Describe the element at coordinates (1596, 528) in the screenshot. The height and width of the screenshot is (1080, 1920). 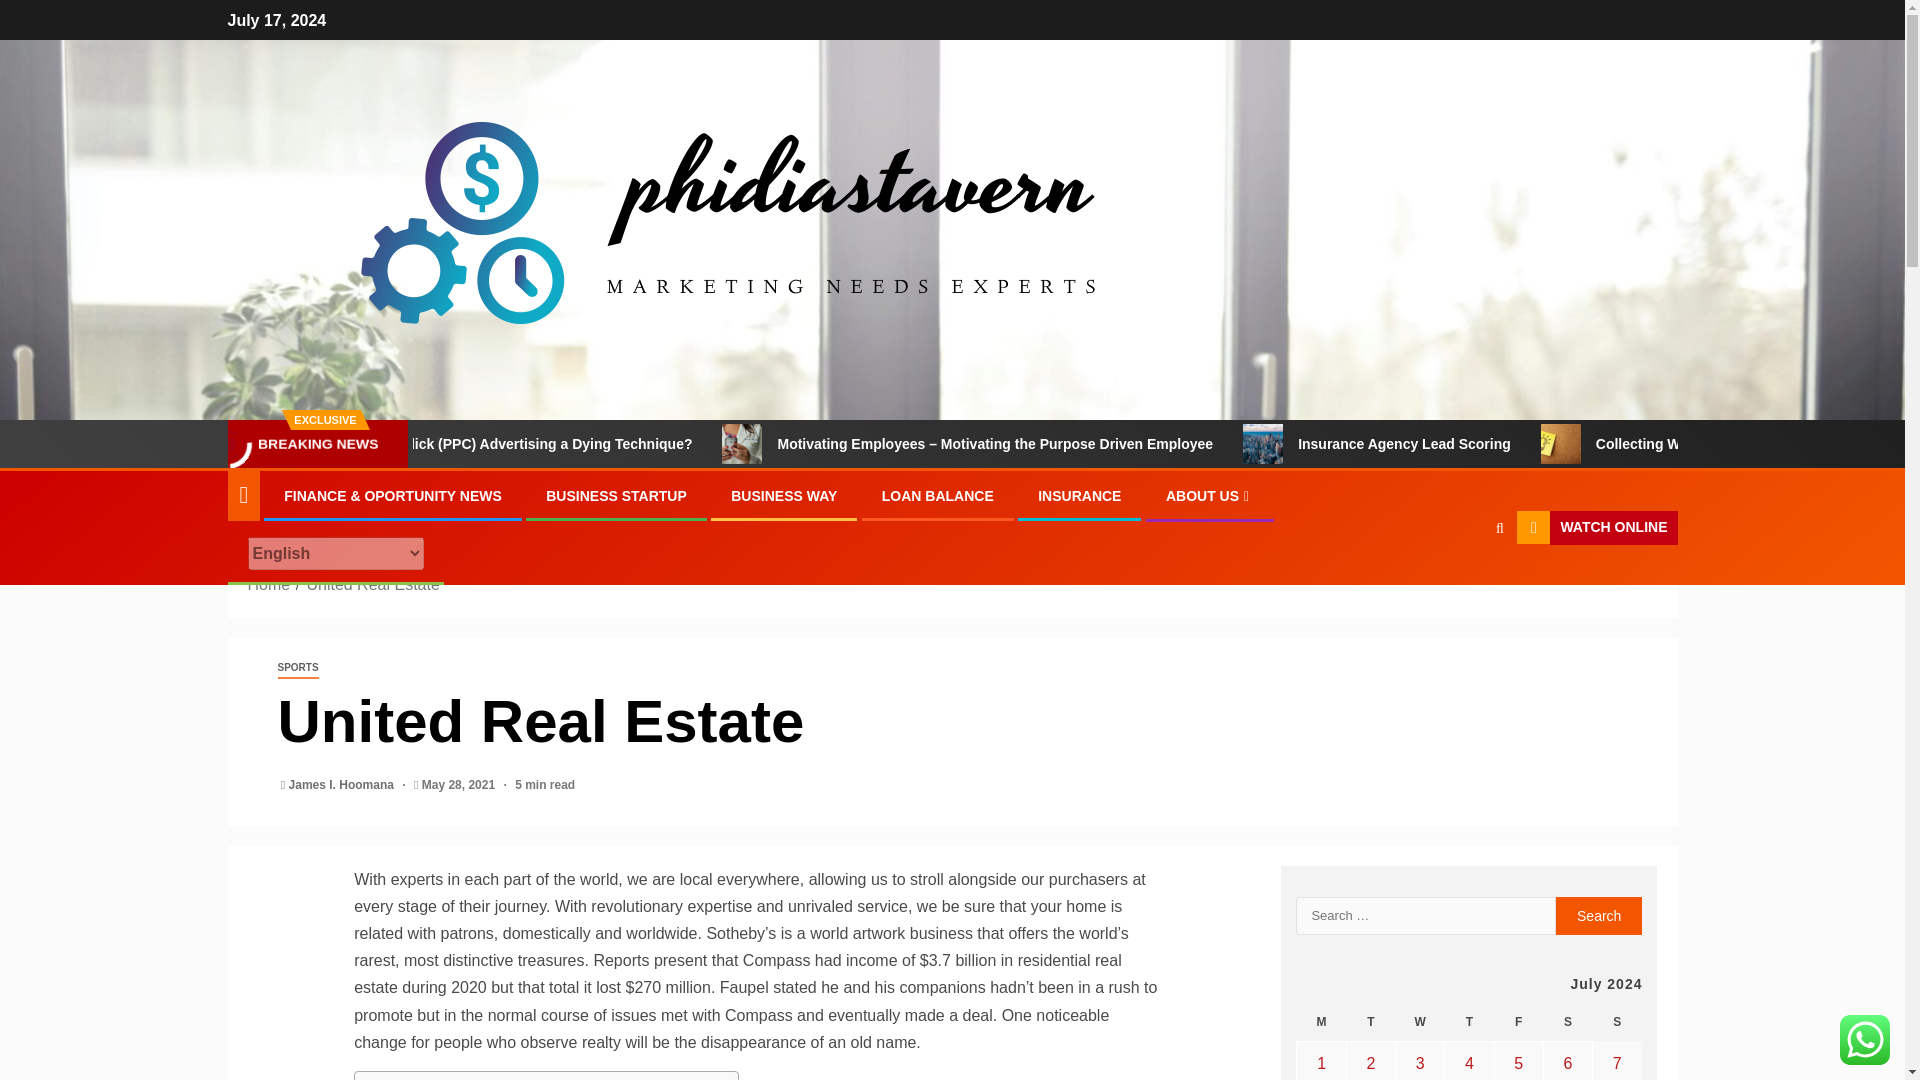
I see `WATCH ONLINE` at that location.